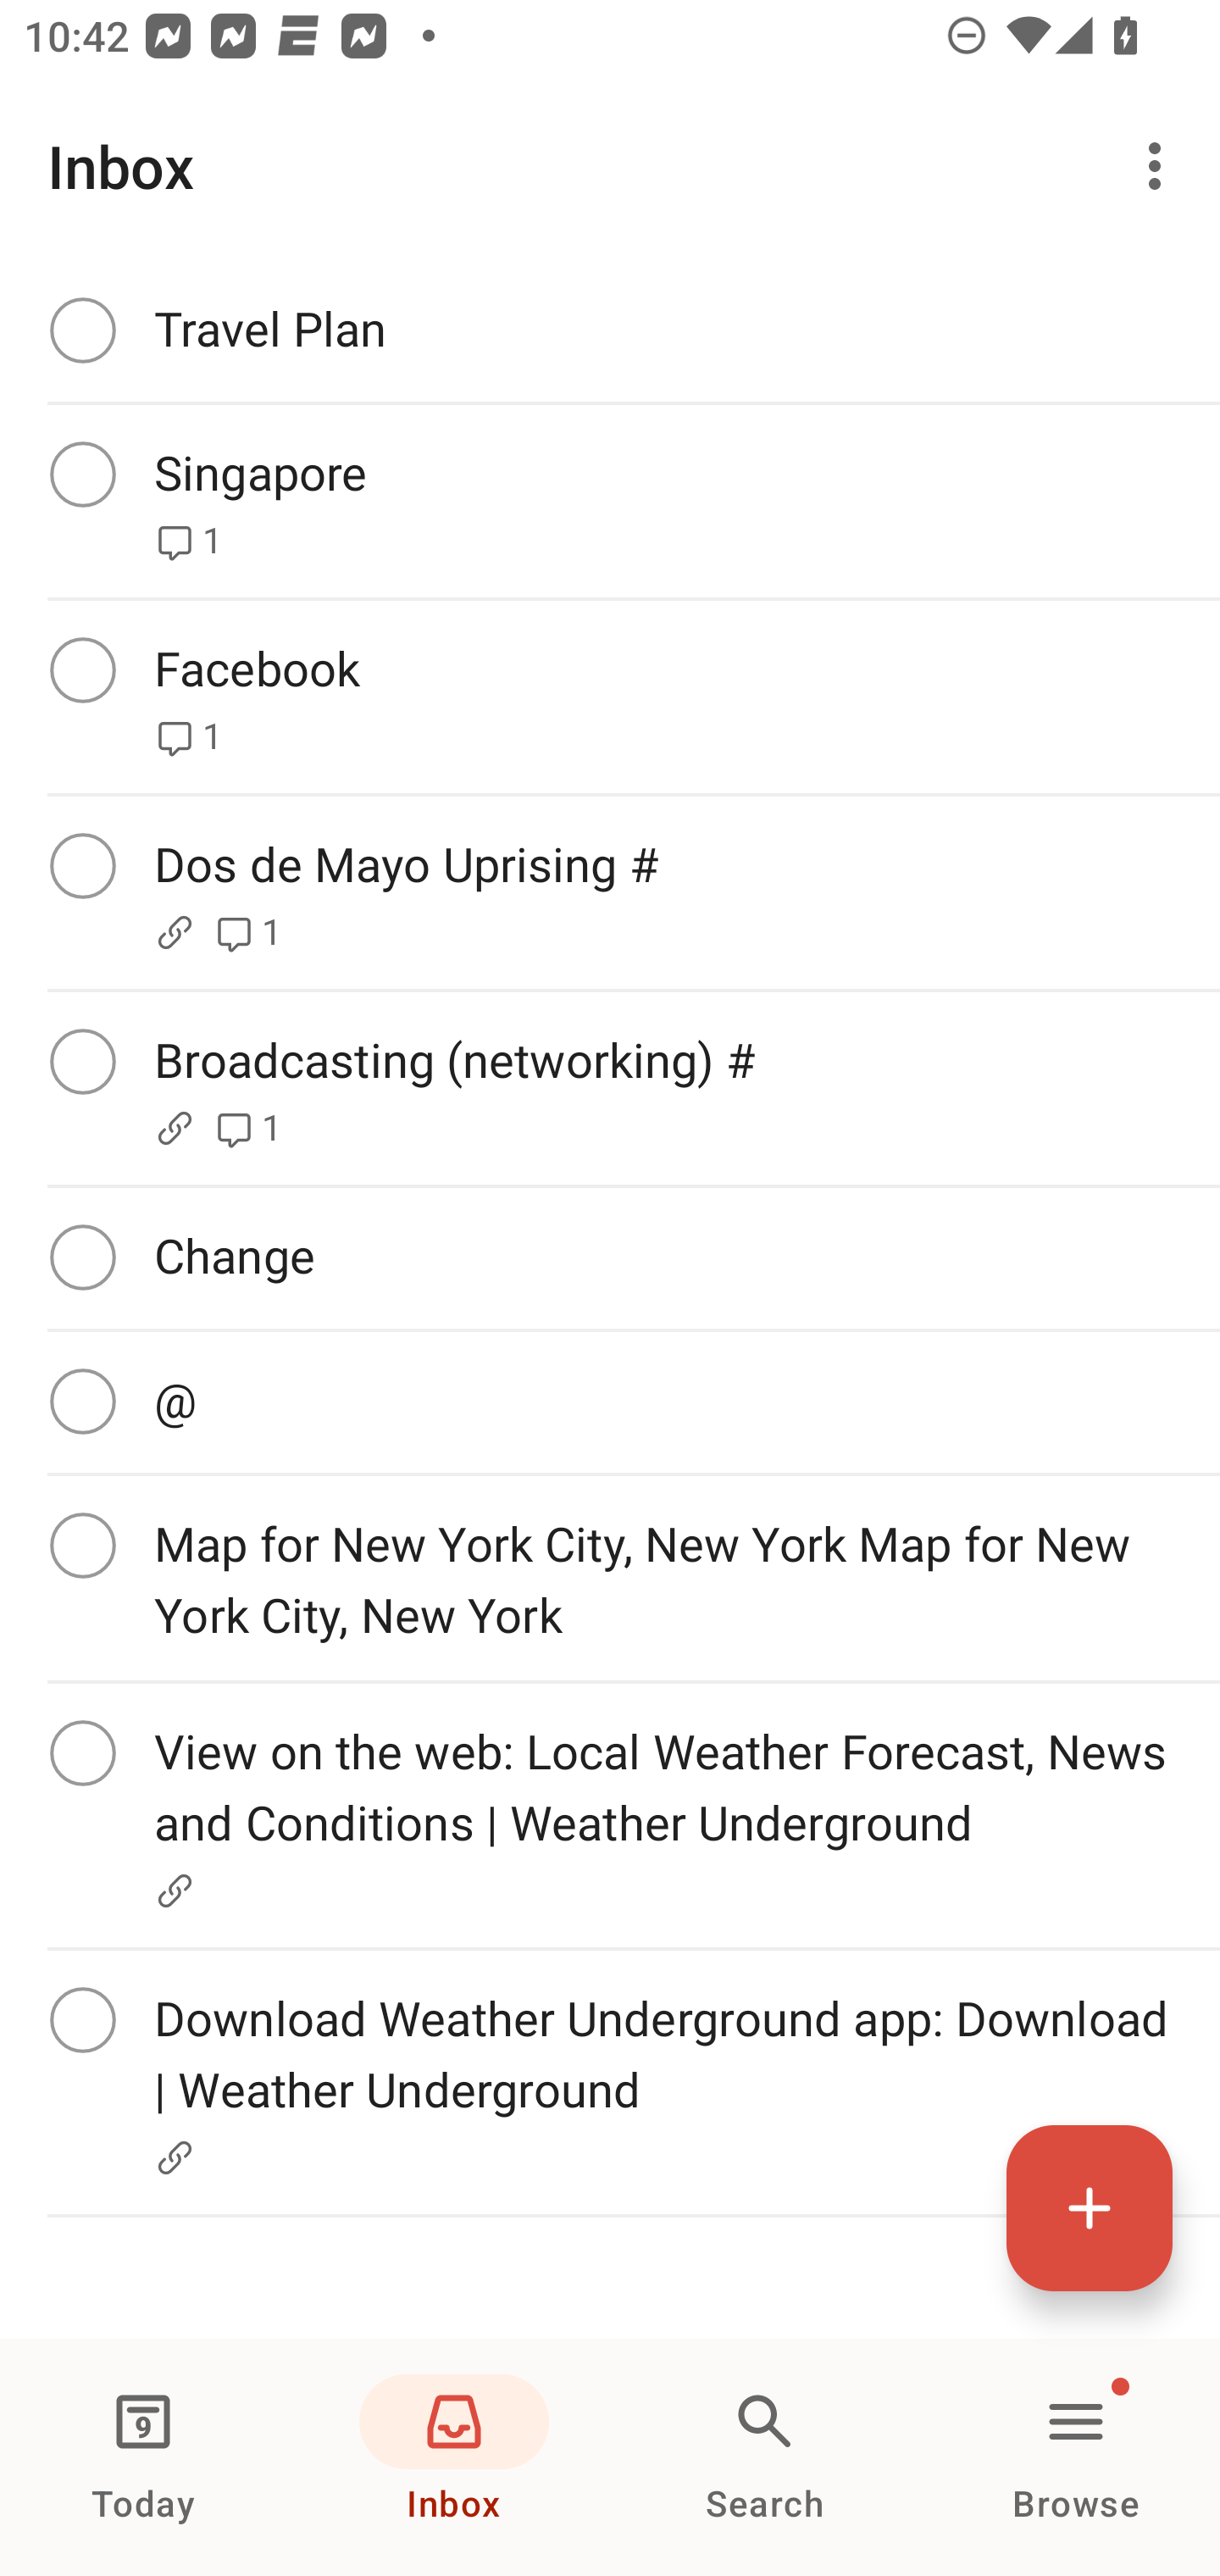 The image size is (1220, 2576). Describe the element at coordinates (82, 474) in the screenshot. I see `Complete` at that location.